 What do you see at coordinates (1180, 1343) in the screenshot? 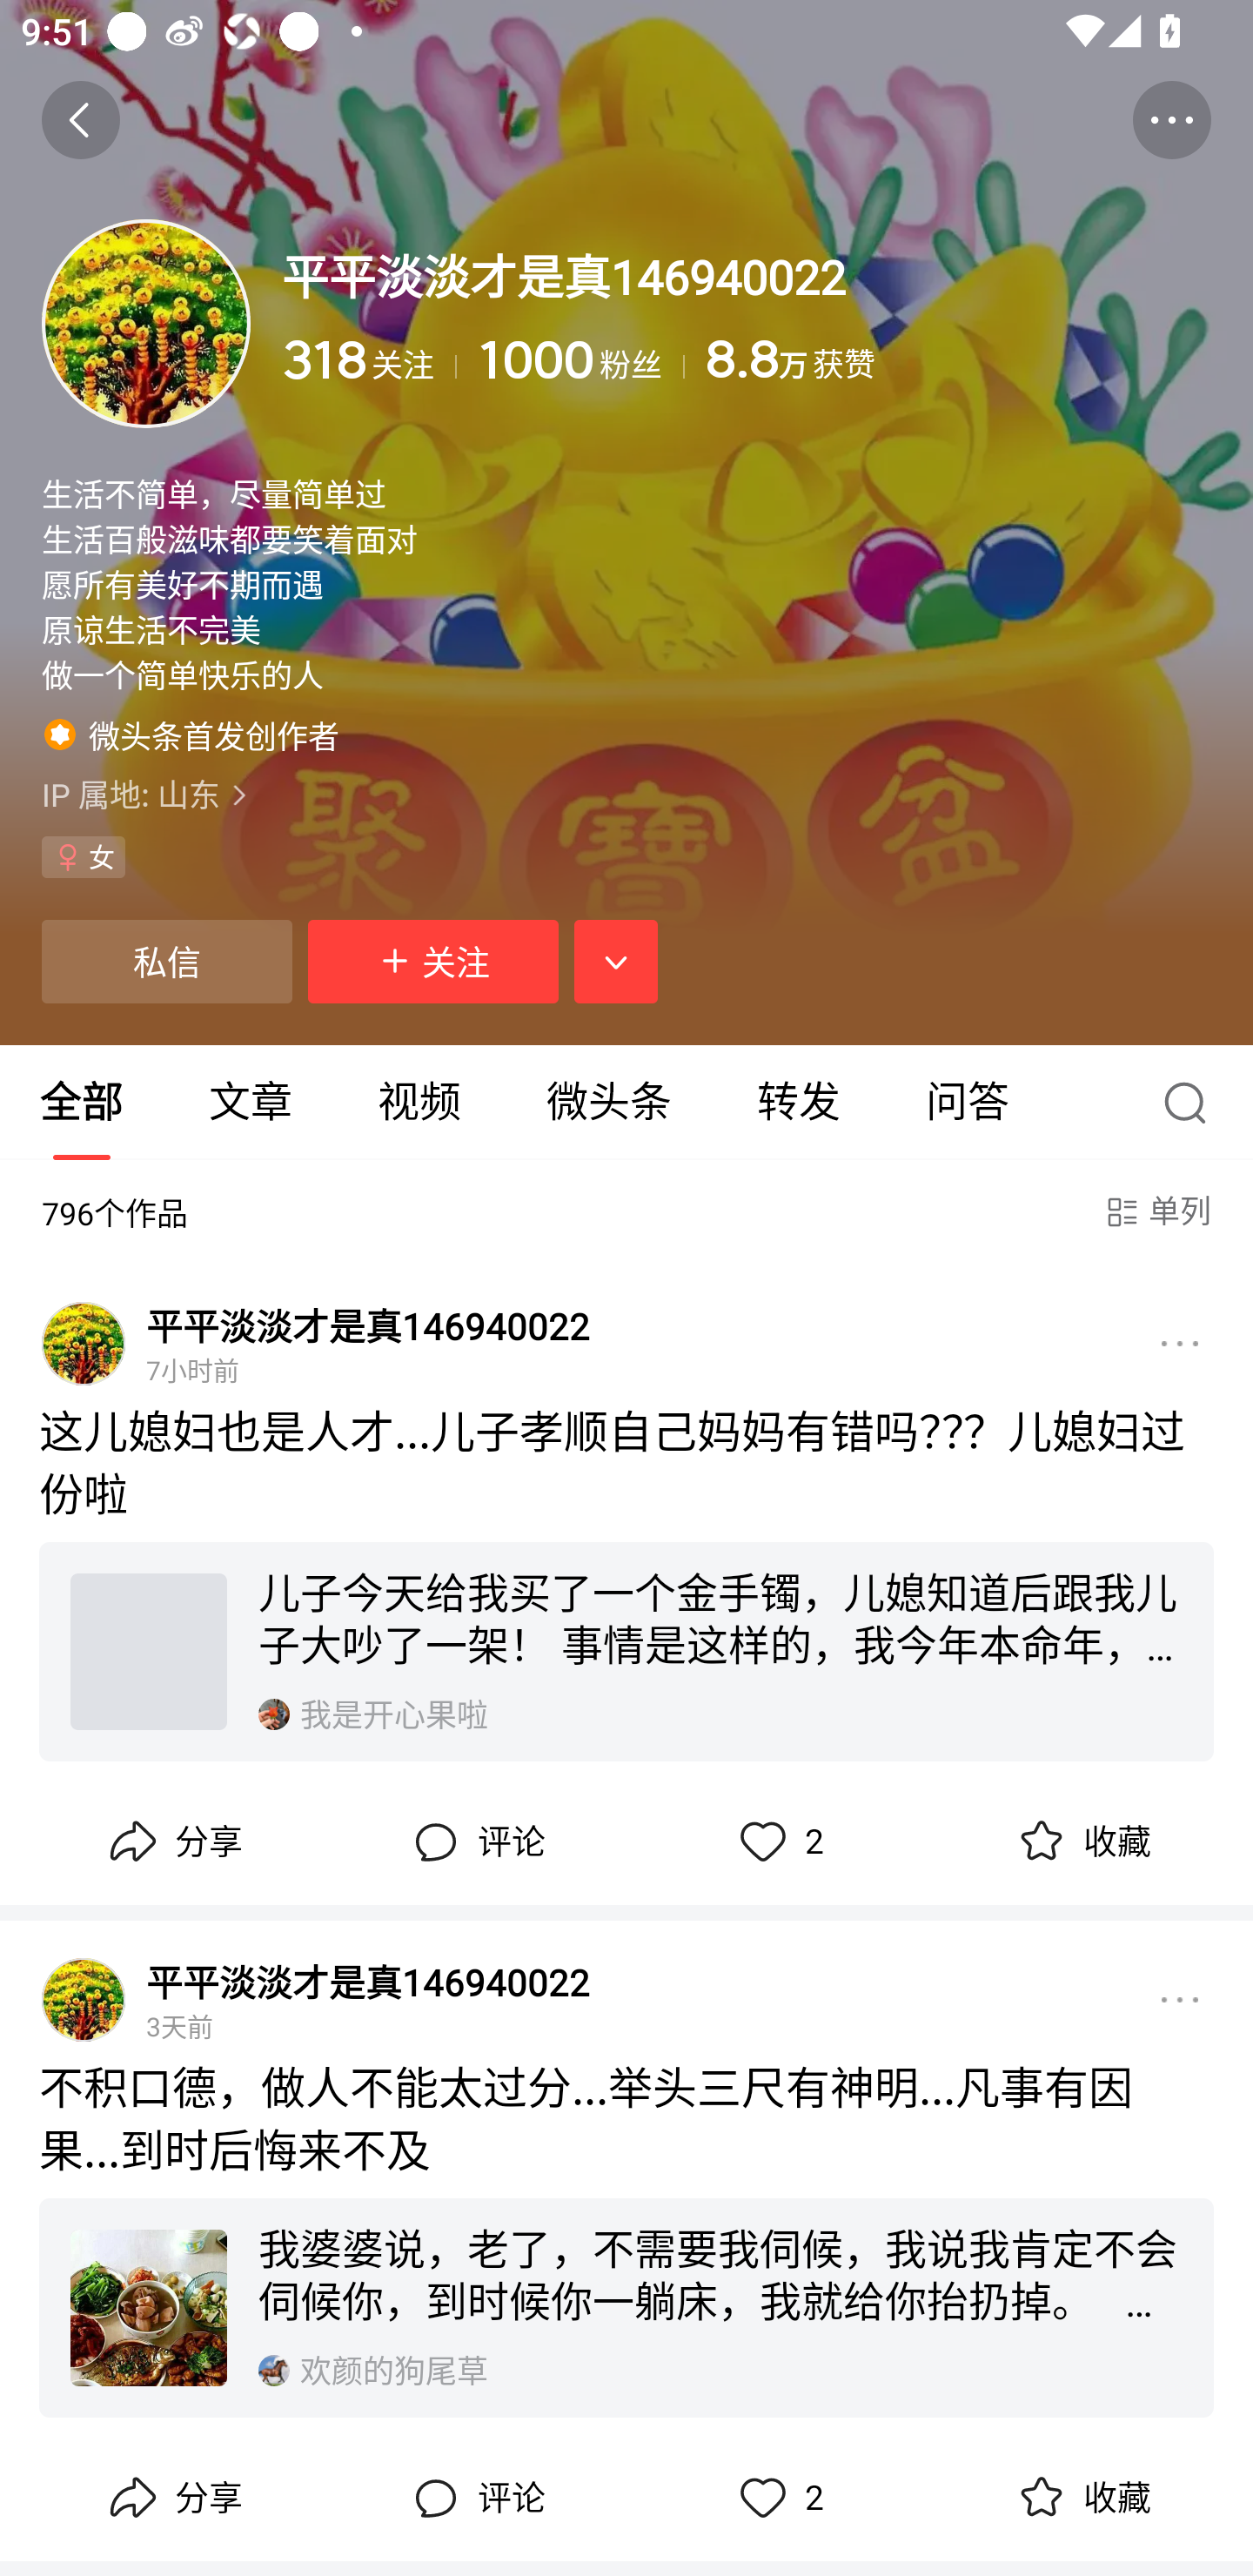
I see `更多` at bounding box center [1180, 1343].